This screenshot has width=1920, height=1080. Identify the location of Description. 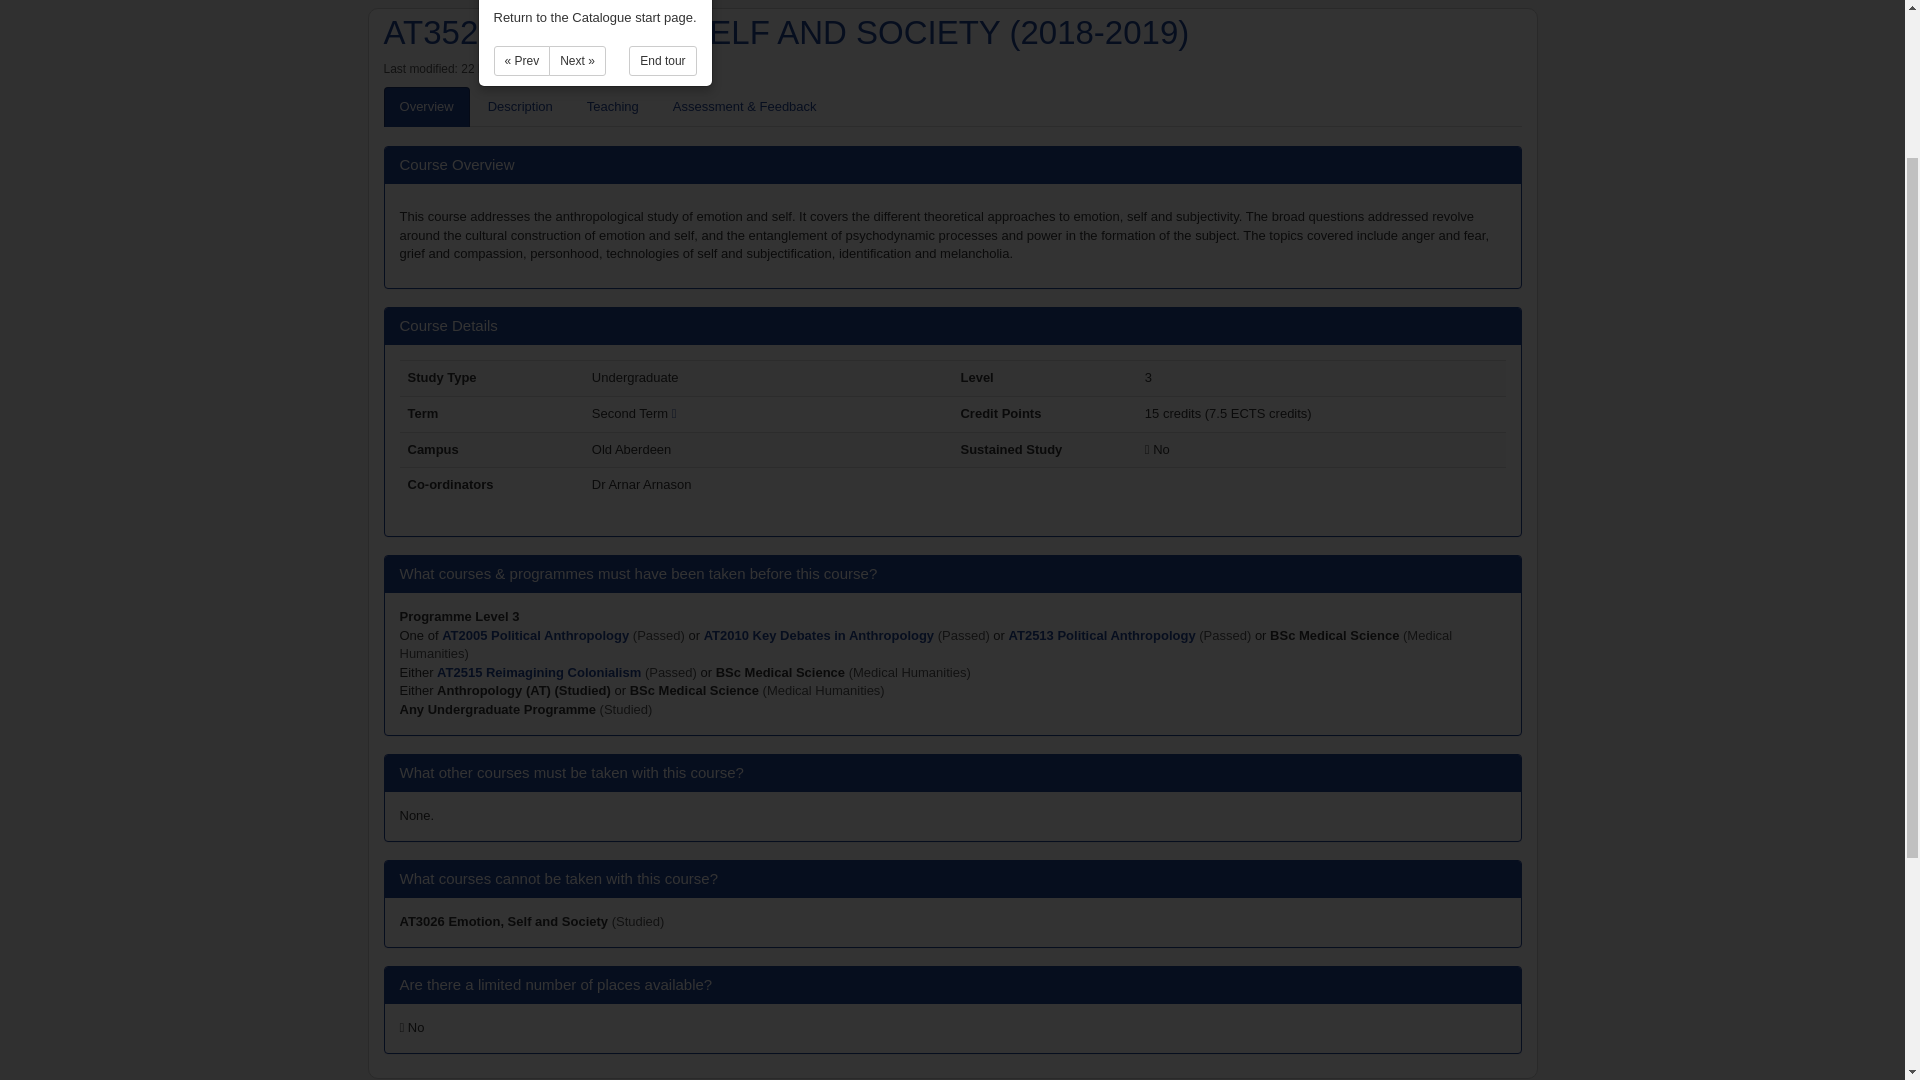
(520, 108).